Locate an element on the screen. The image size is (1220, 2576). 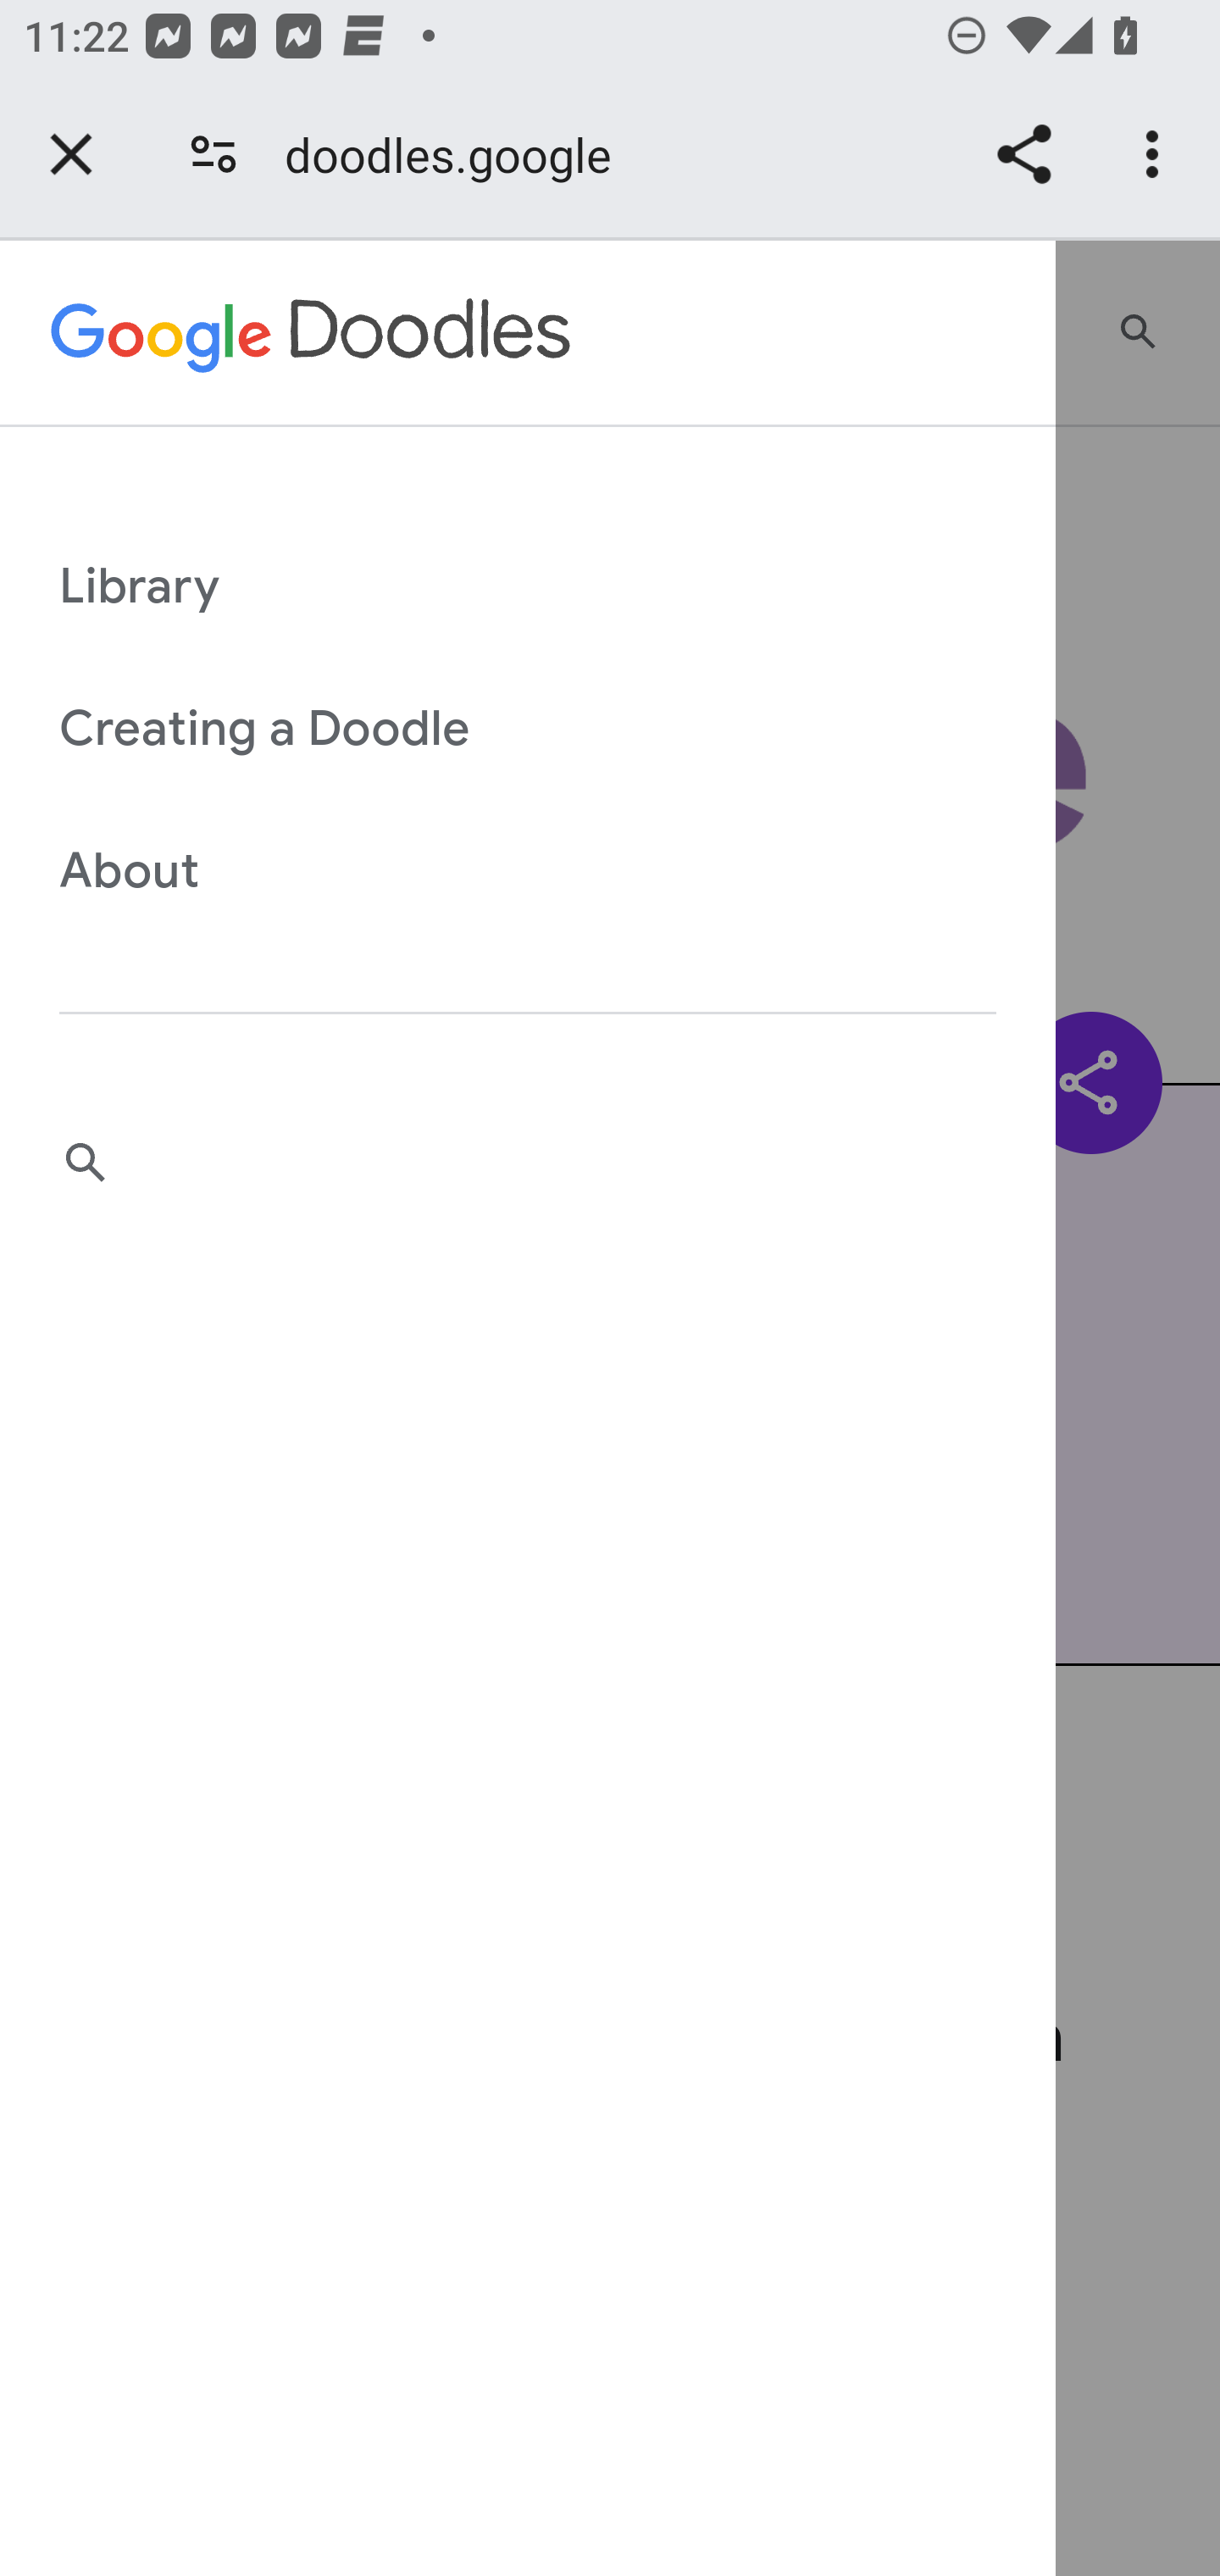
Google doodles is located at coordinates (312, 334).